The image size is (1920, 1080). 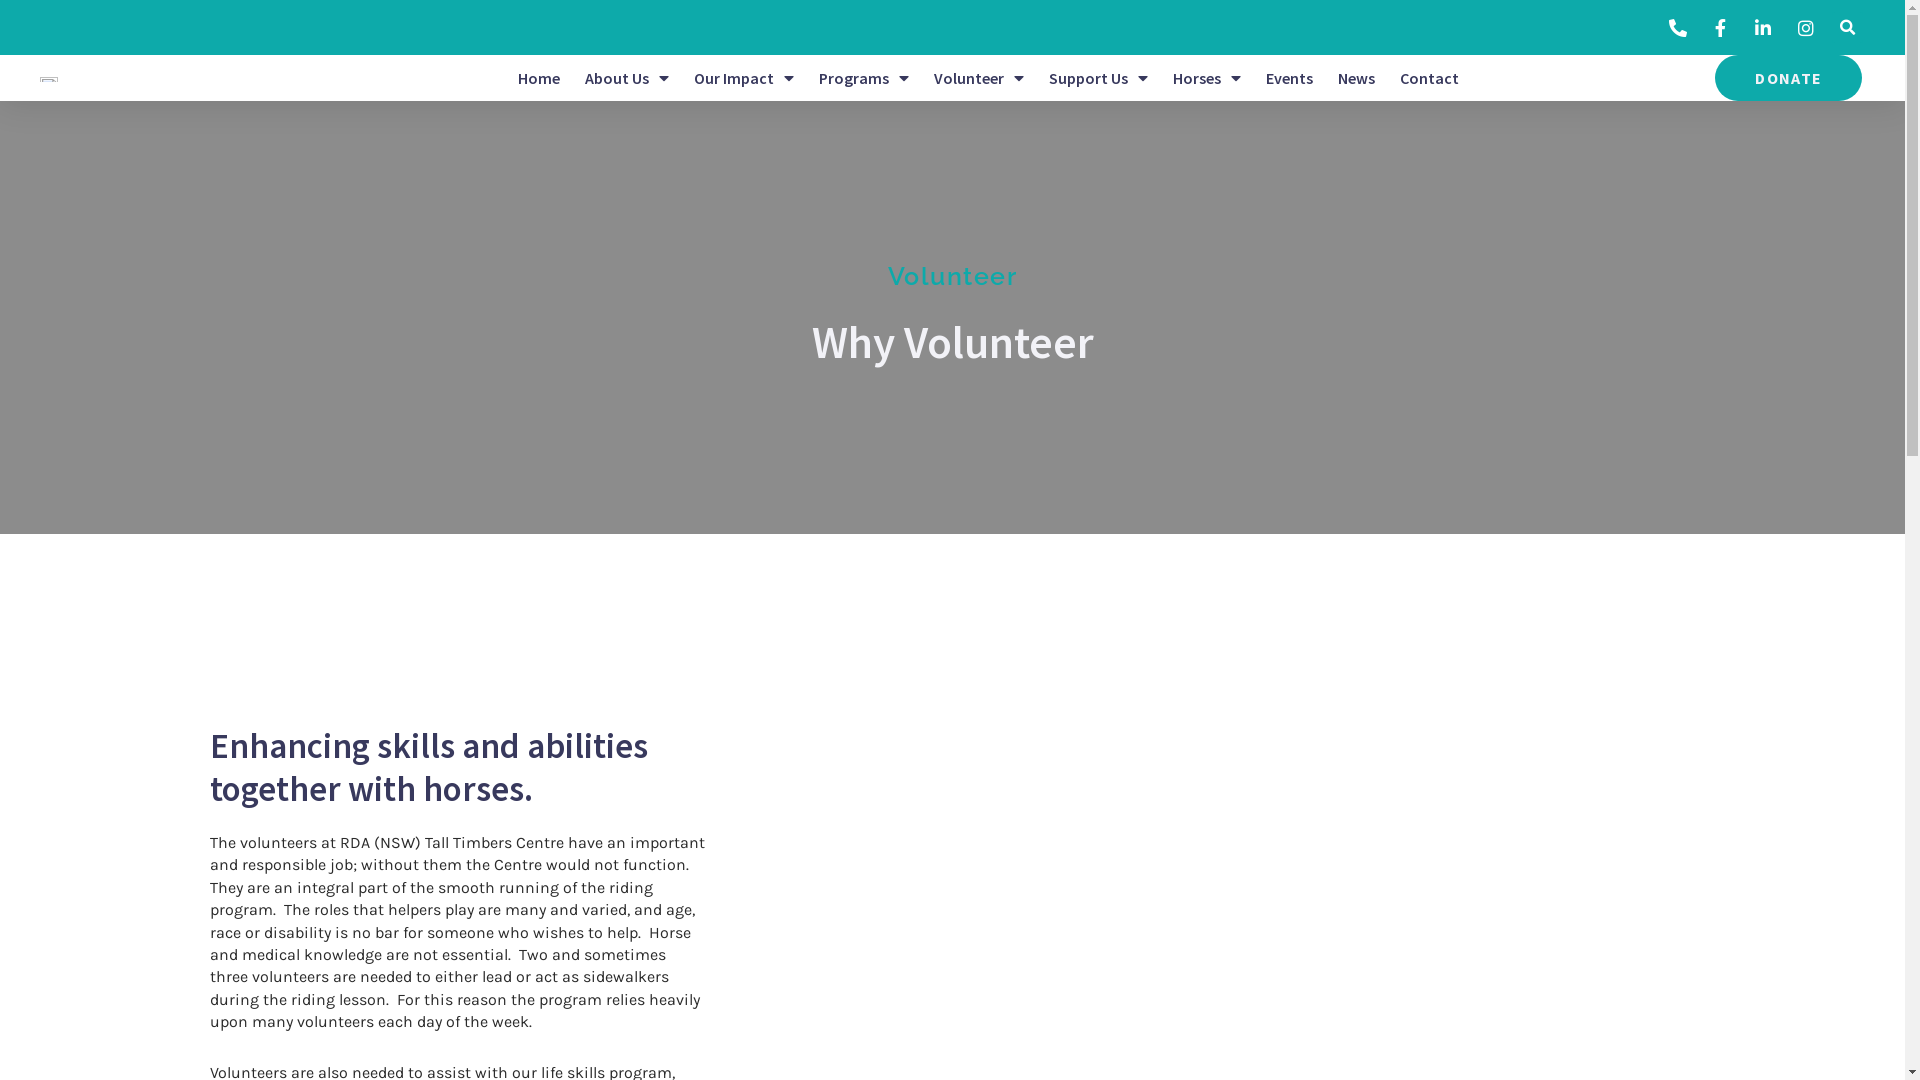 I want to click on Contact, so click(x=1430, y=78).